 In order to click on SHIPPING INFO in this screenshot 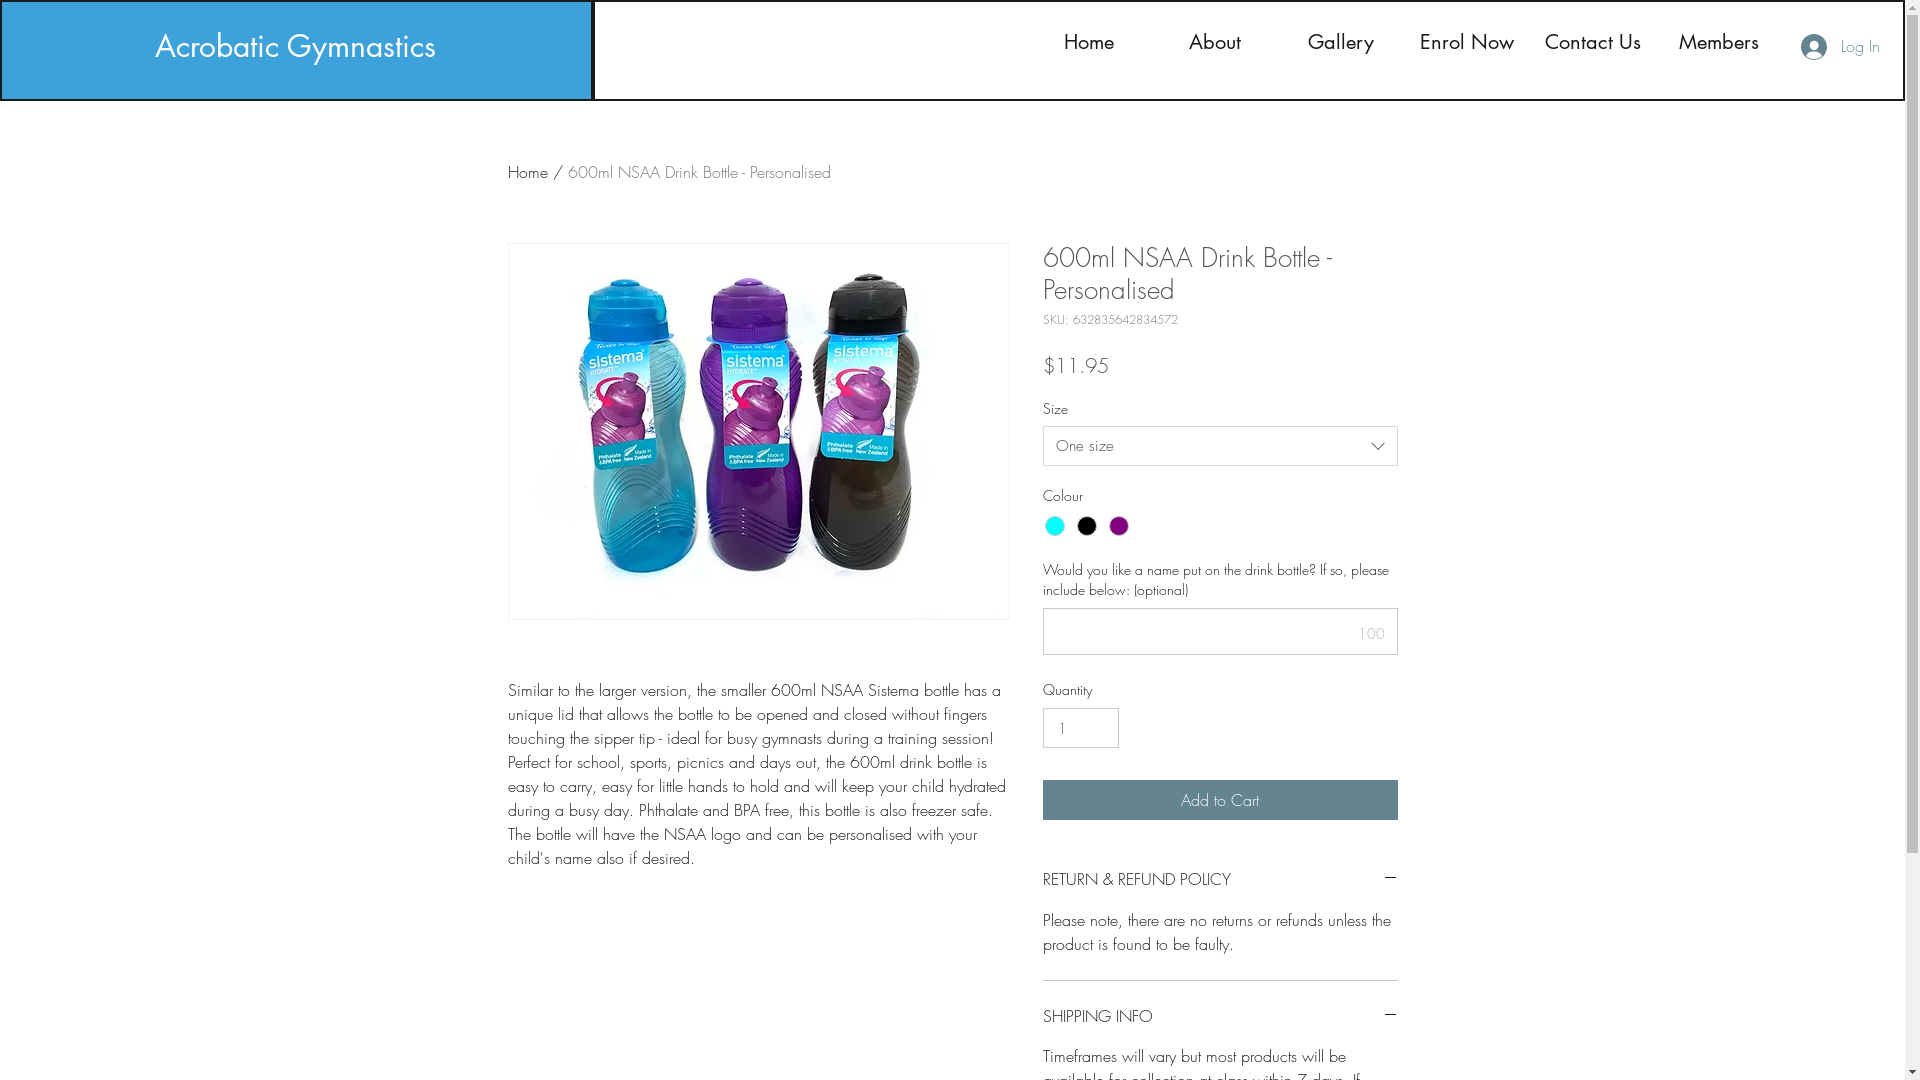, I will do `click(1220, 1016)`.